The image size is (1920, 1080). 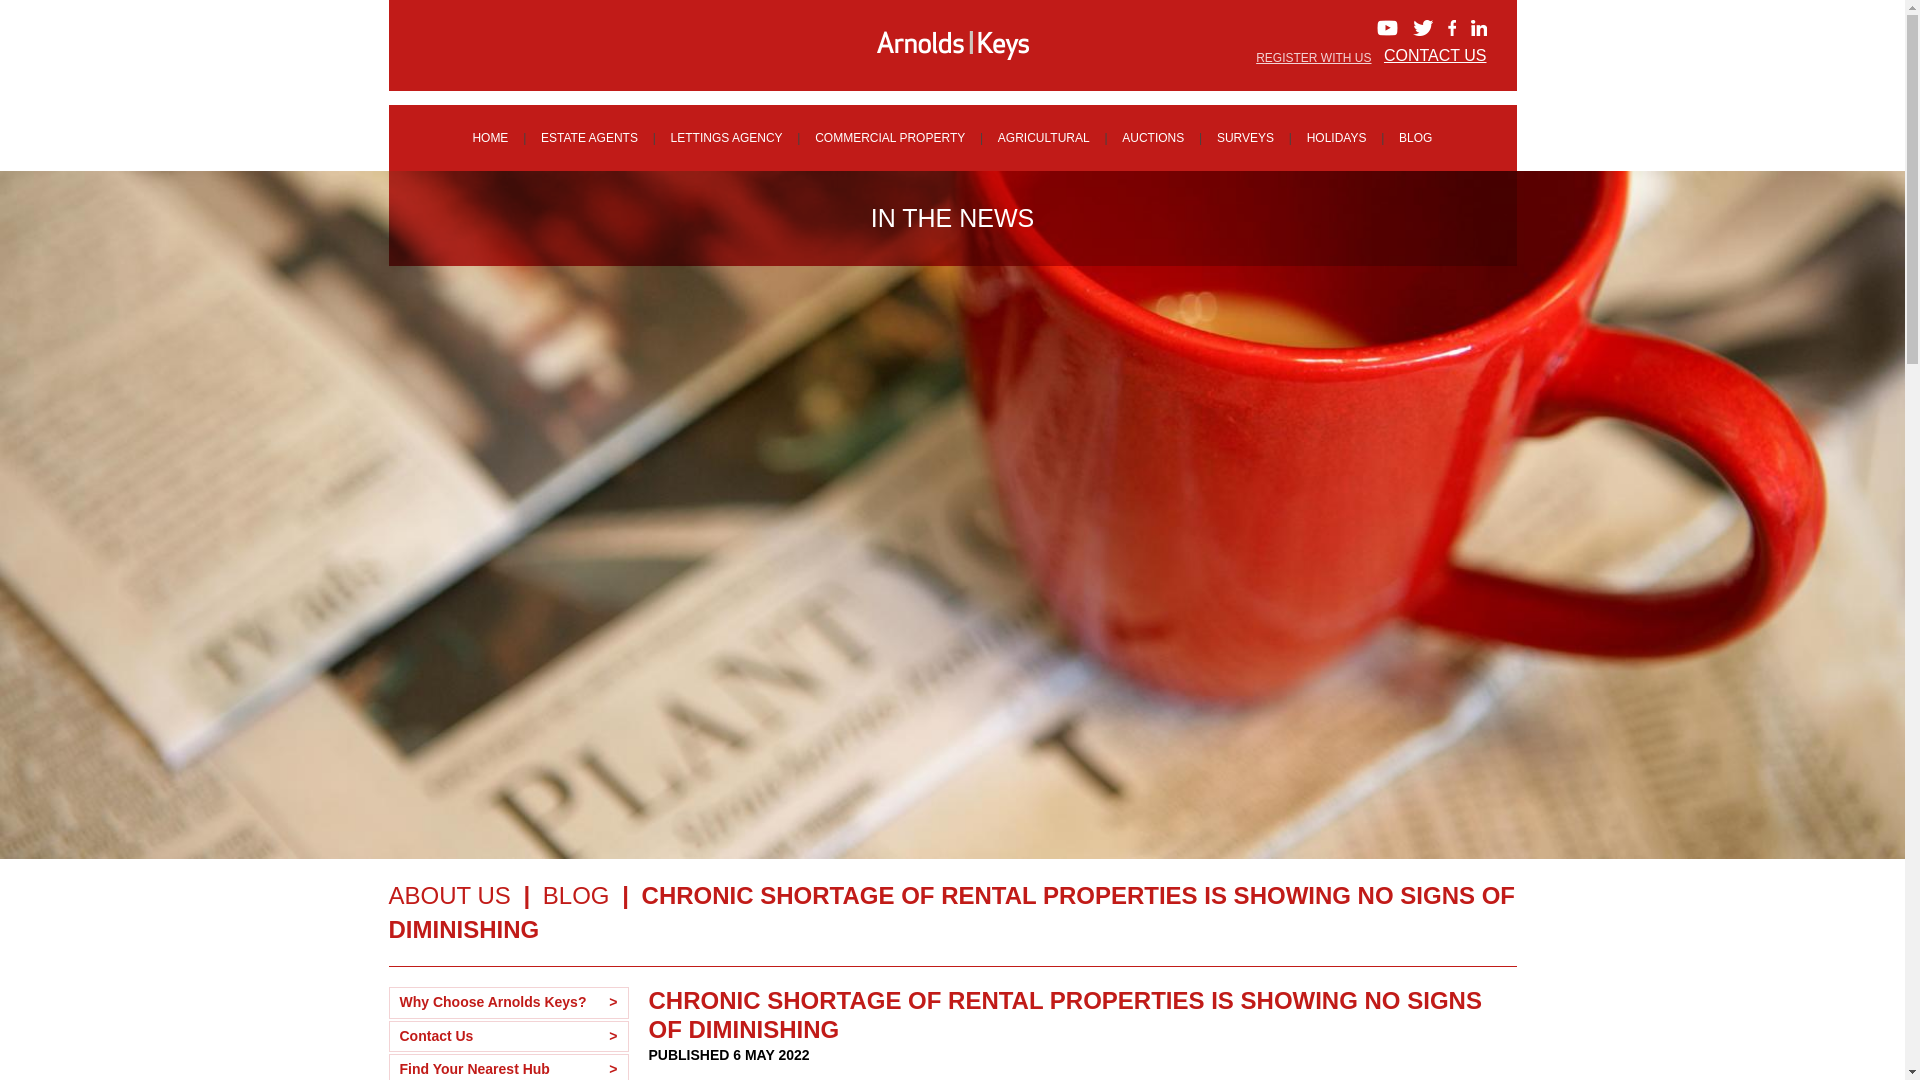 What do you see at coordinates (1386, 28) in the screenshot?
I see `YouTube` at bounding box center [1386, 28].